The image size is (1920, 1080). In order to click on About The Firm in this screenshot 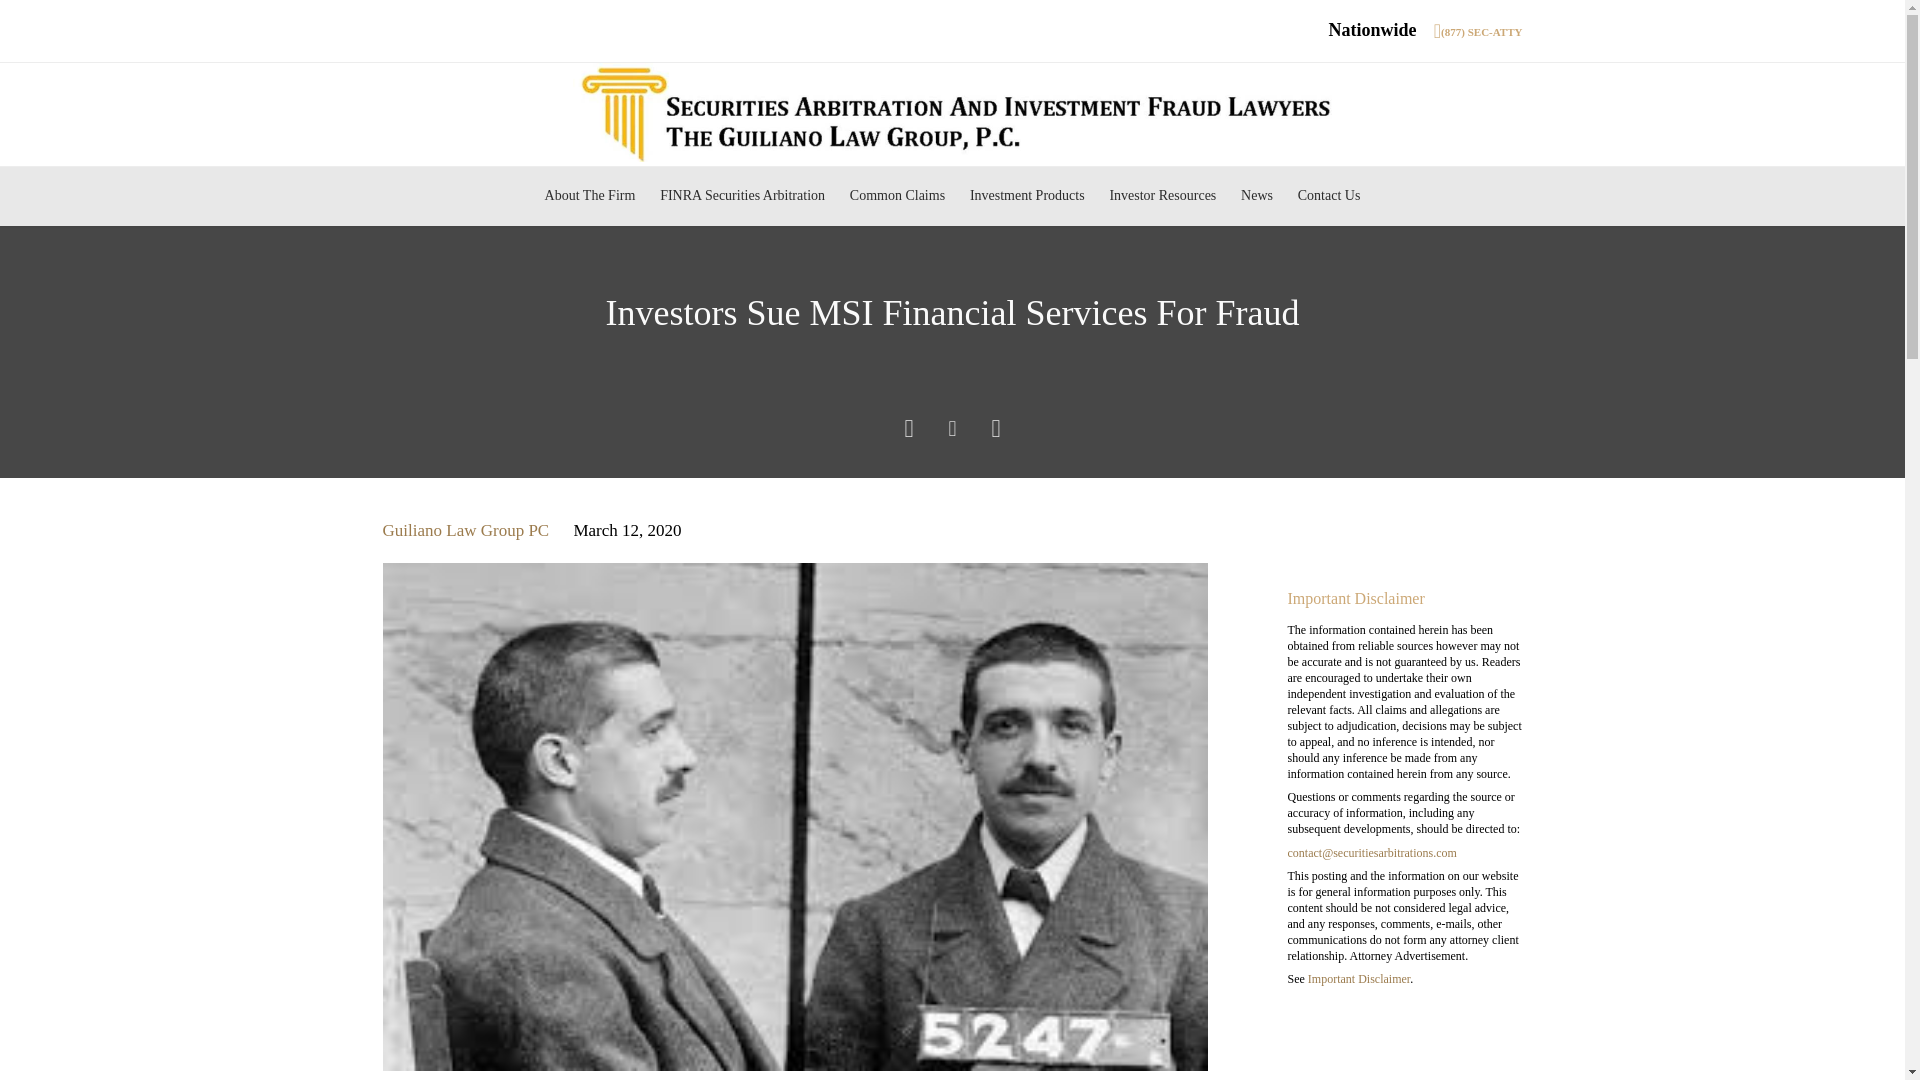, I will do `click(589, 196)`.